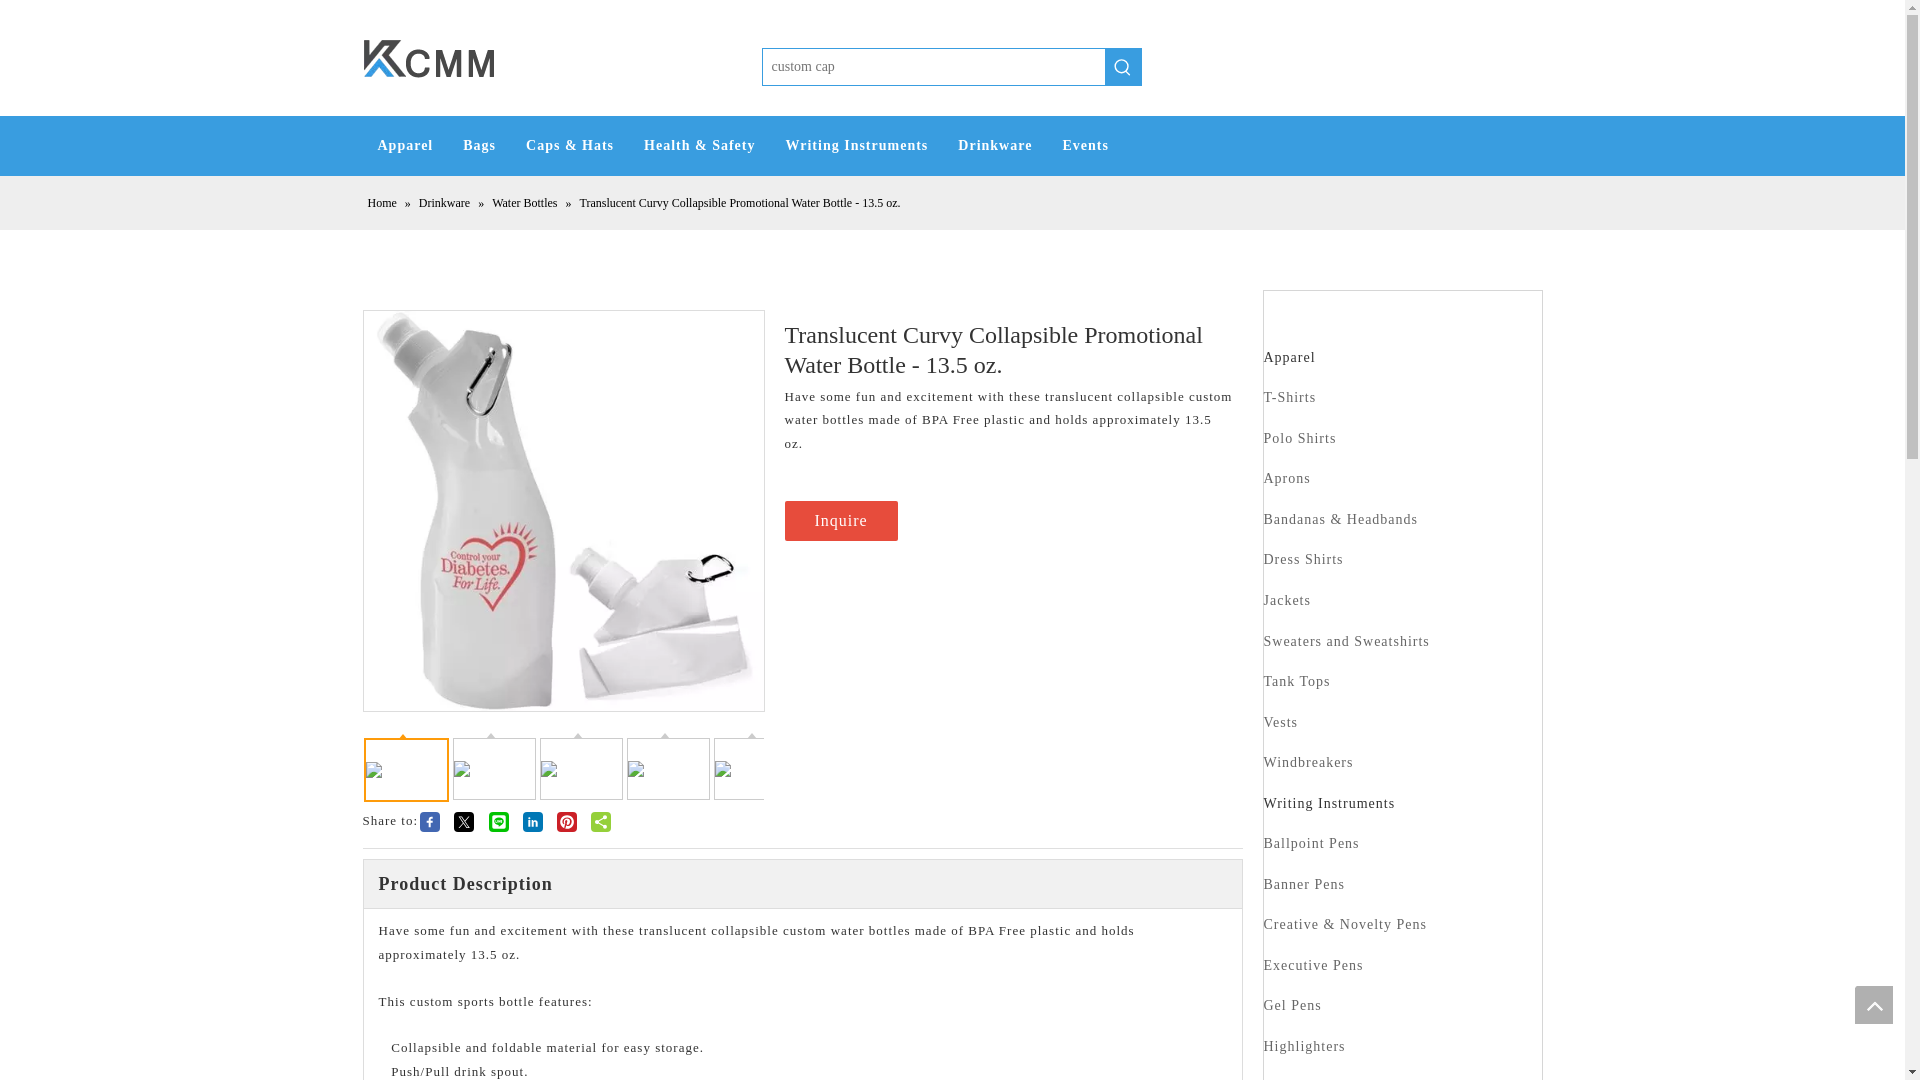  What do you see at coordinates (1304, 559) in the screenshot?
I see `Dress Shirts` at bounding box center [1304, 559].